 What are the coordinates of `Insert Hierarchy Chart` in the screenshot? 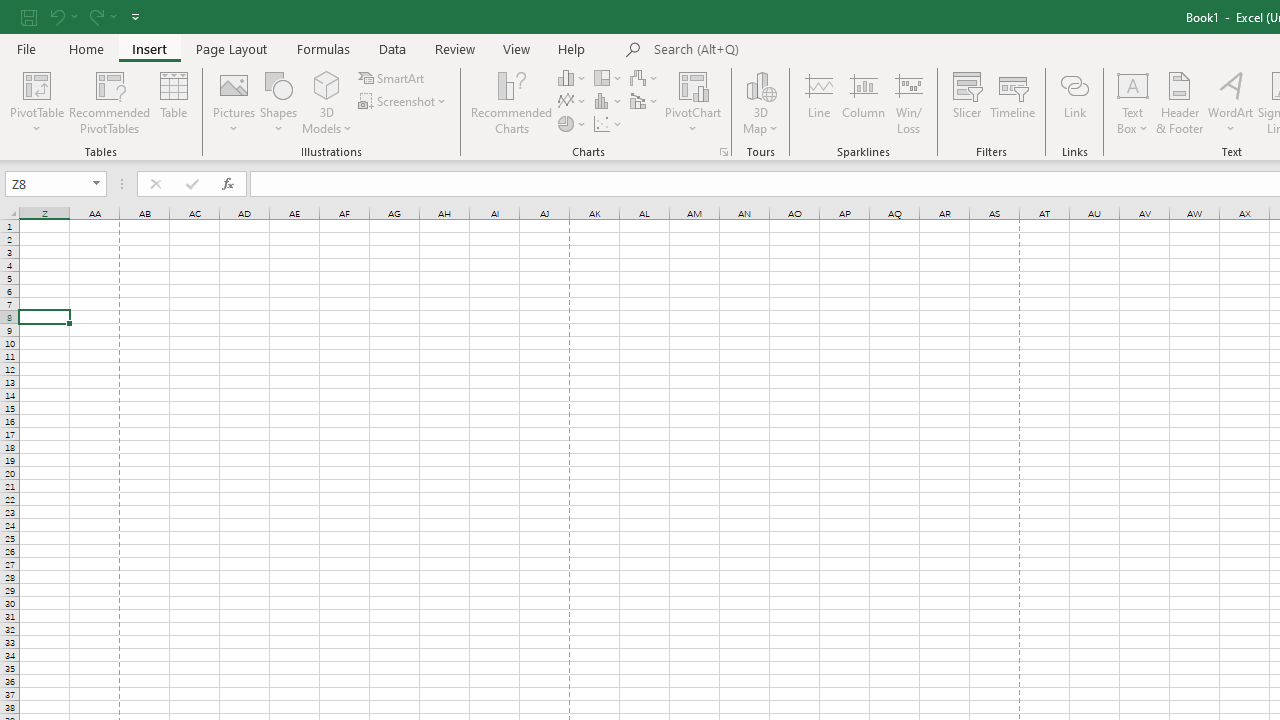 It's located at (609, 78).